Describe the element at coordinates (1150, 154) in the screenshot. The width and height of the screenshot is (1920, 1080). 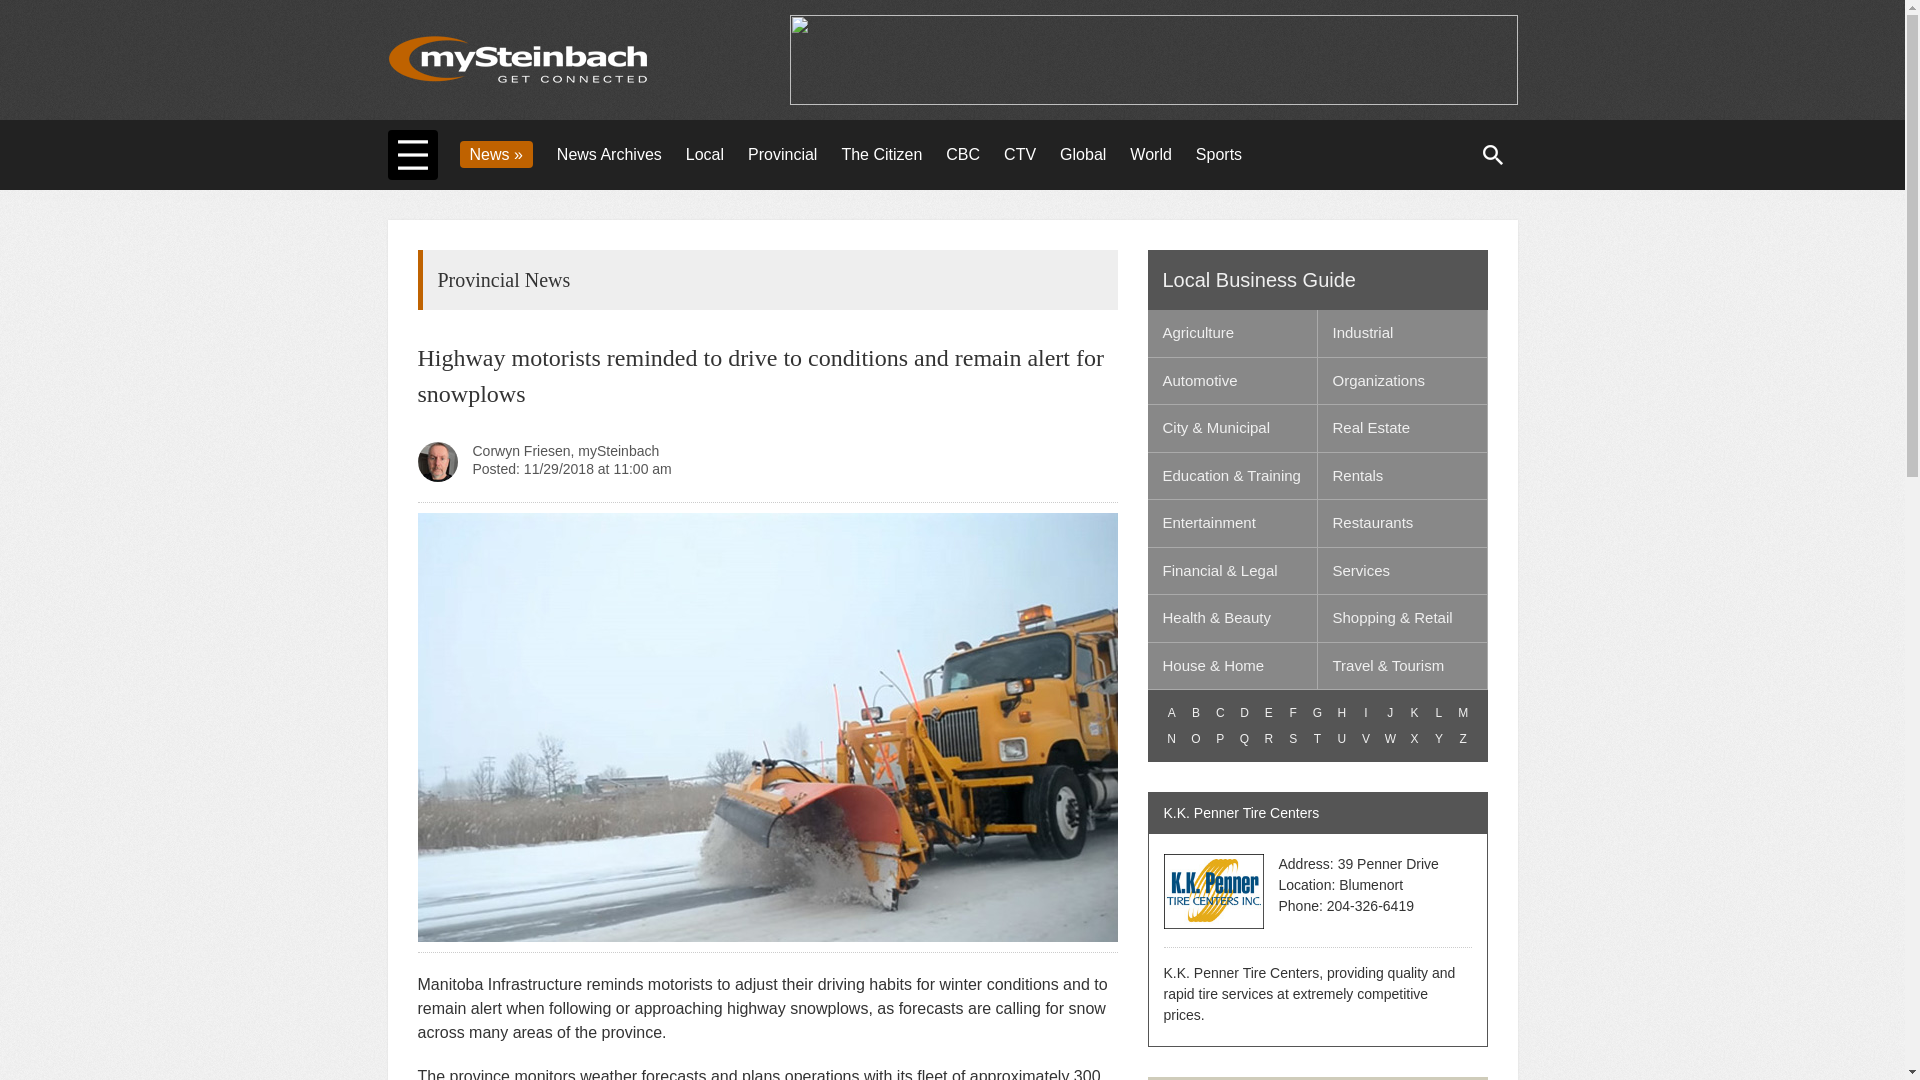
I see `World` at that location.